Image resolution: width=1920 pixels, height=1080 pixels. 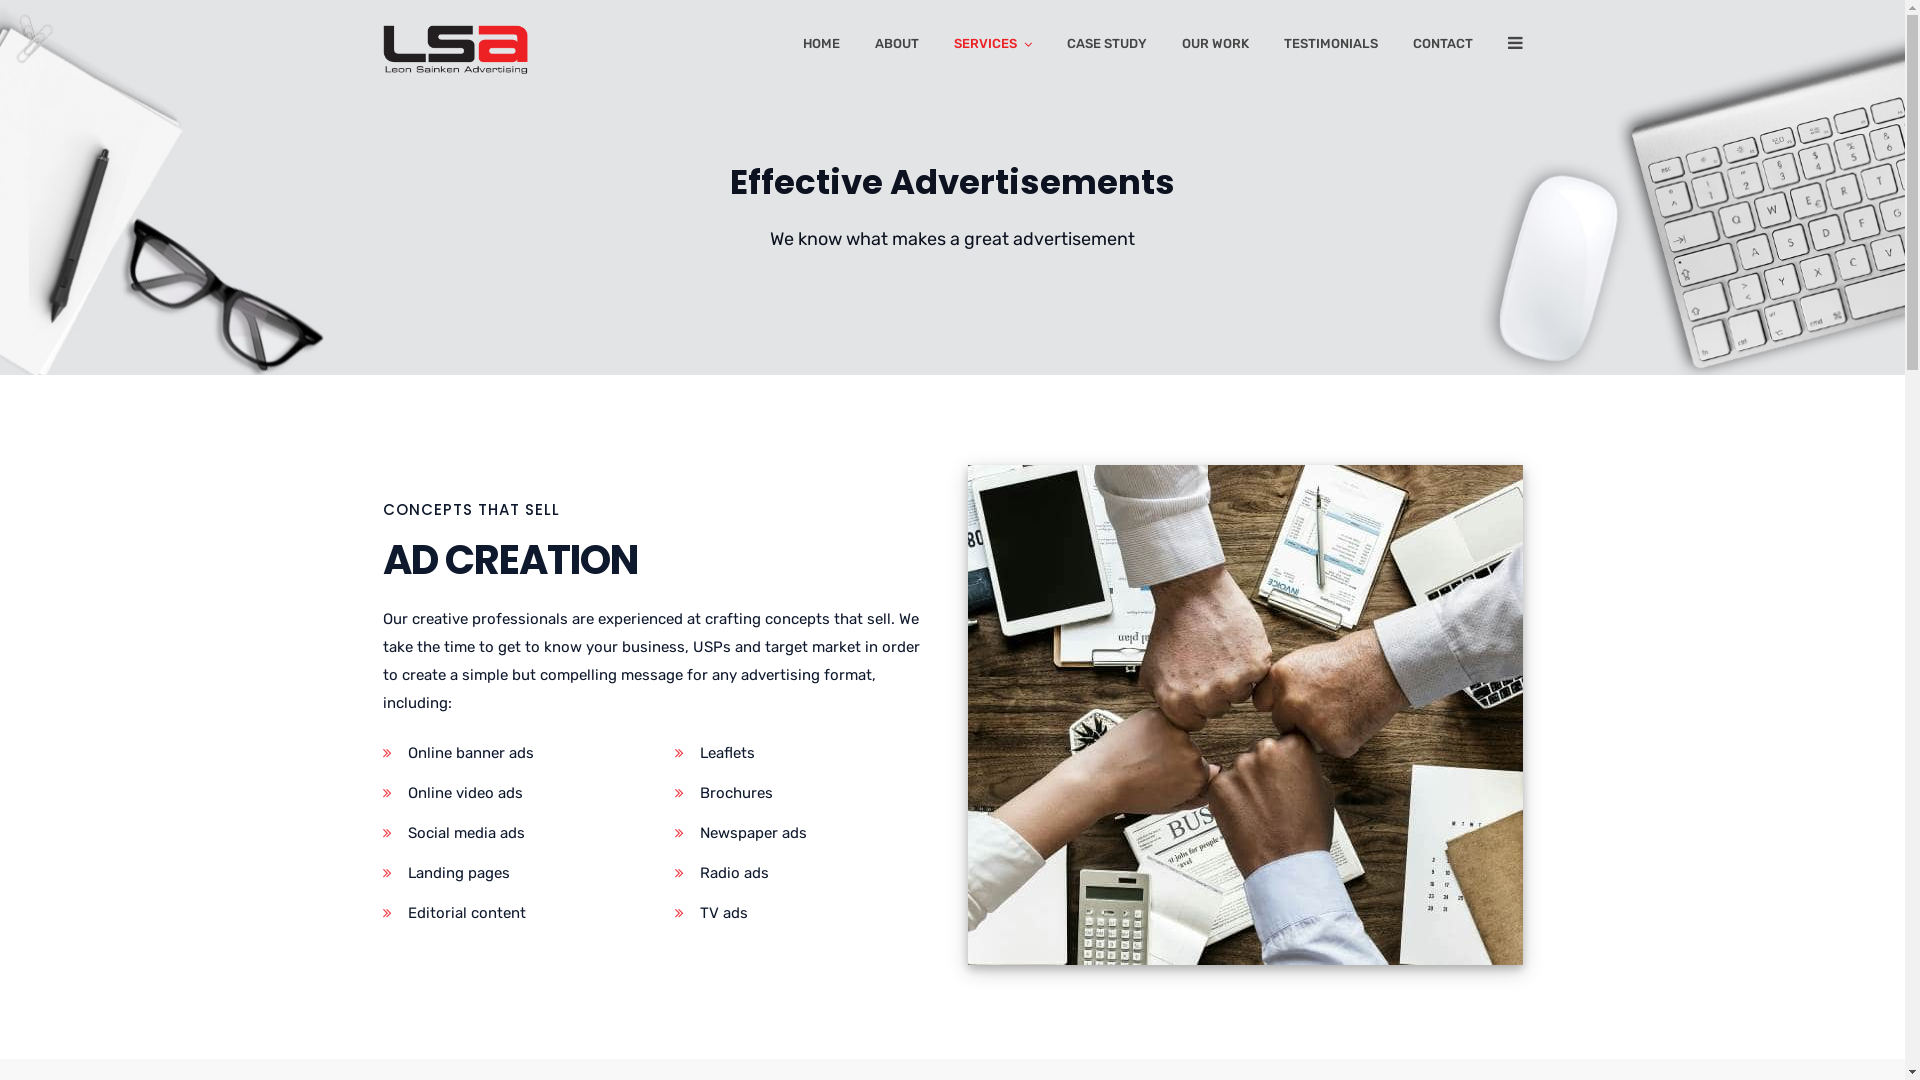 What do you see at coordinates (1331, 48) in the screenshot?
I see `TESTIMONIALS` at bounding box center [1331, 48].